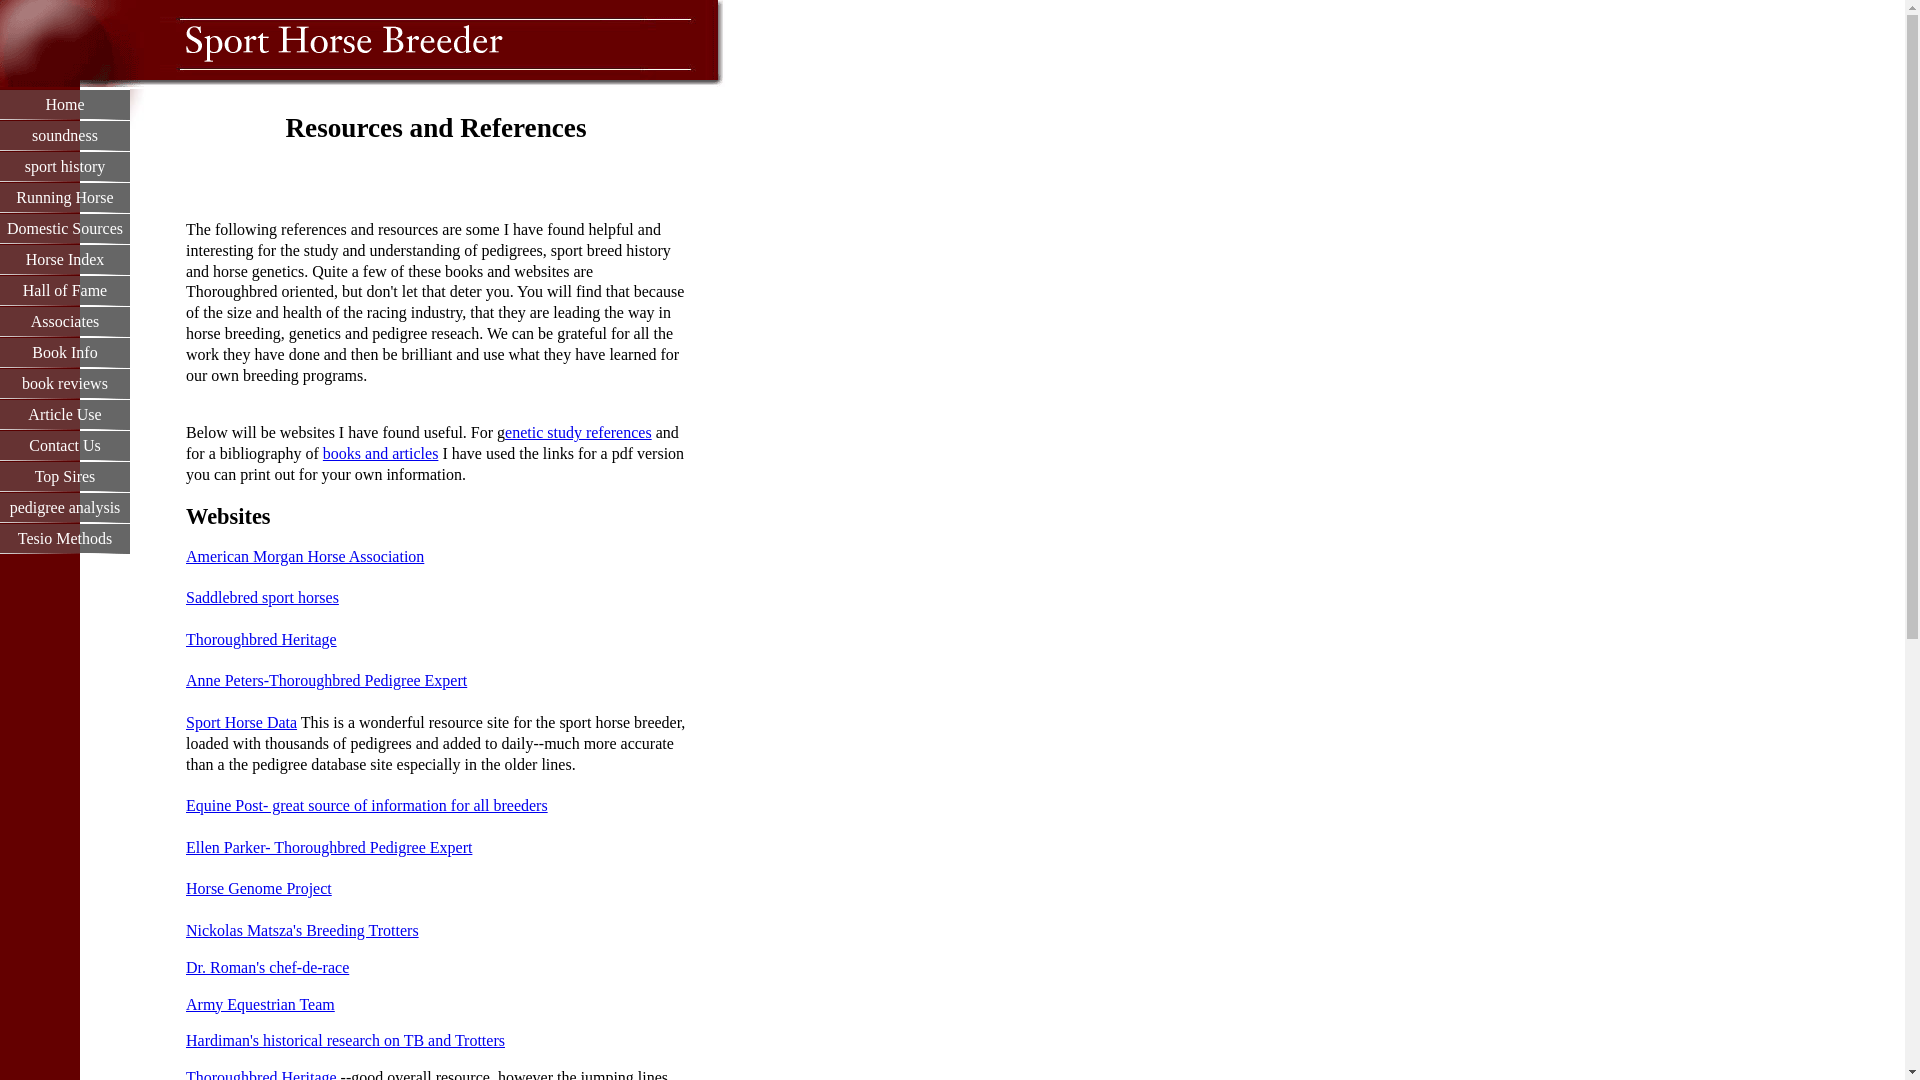 The width and height of the screenshot is (1920, 1080). Describe the element at coordinates (65, 228) in the screenshot. I see `Domestic Sources` at that location.